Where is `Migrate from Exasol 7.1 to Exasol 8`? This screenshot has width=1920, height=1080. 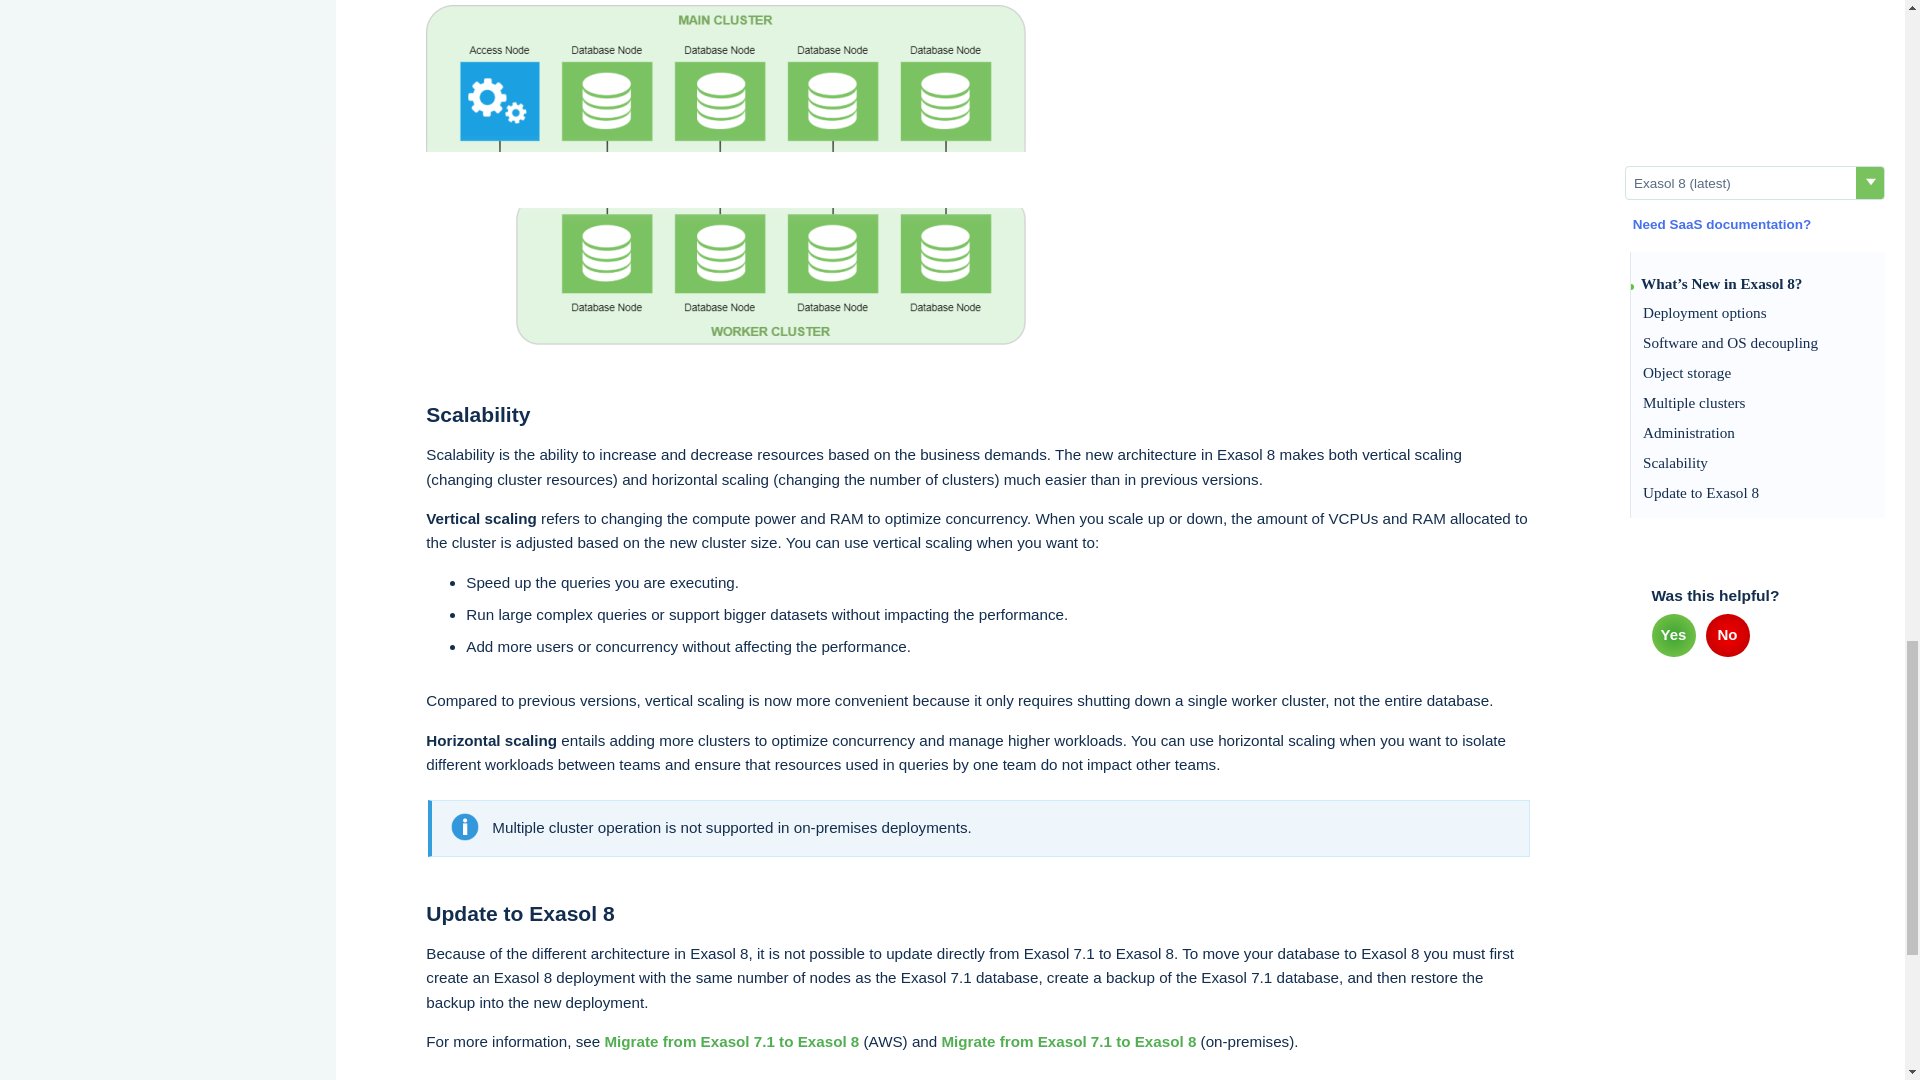 Migrate from Exasol 7.1 to Exasol 8 is located at coordinates (731, 1040).